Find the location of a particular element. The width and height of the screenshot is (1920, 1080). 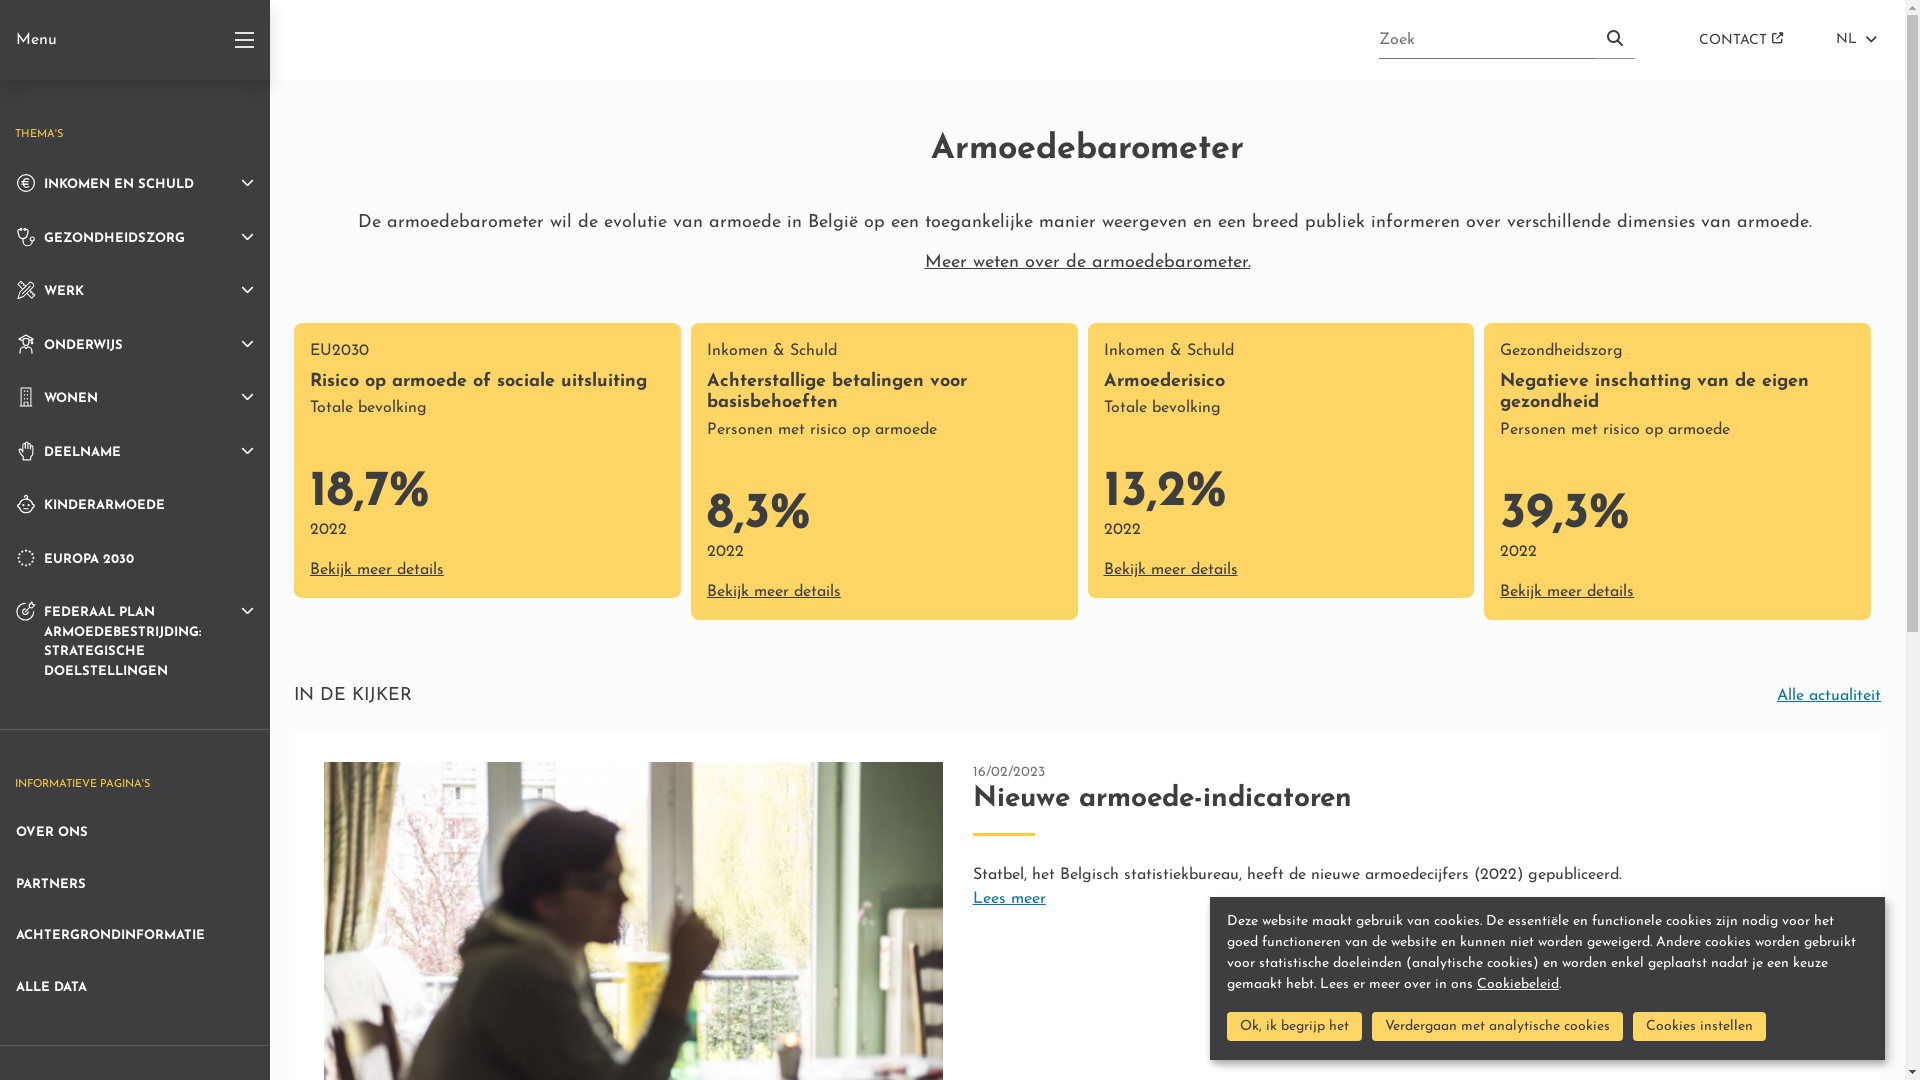

Cookies instellen is located at coordinates (1700, 1026).